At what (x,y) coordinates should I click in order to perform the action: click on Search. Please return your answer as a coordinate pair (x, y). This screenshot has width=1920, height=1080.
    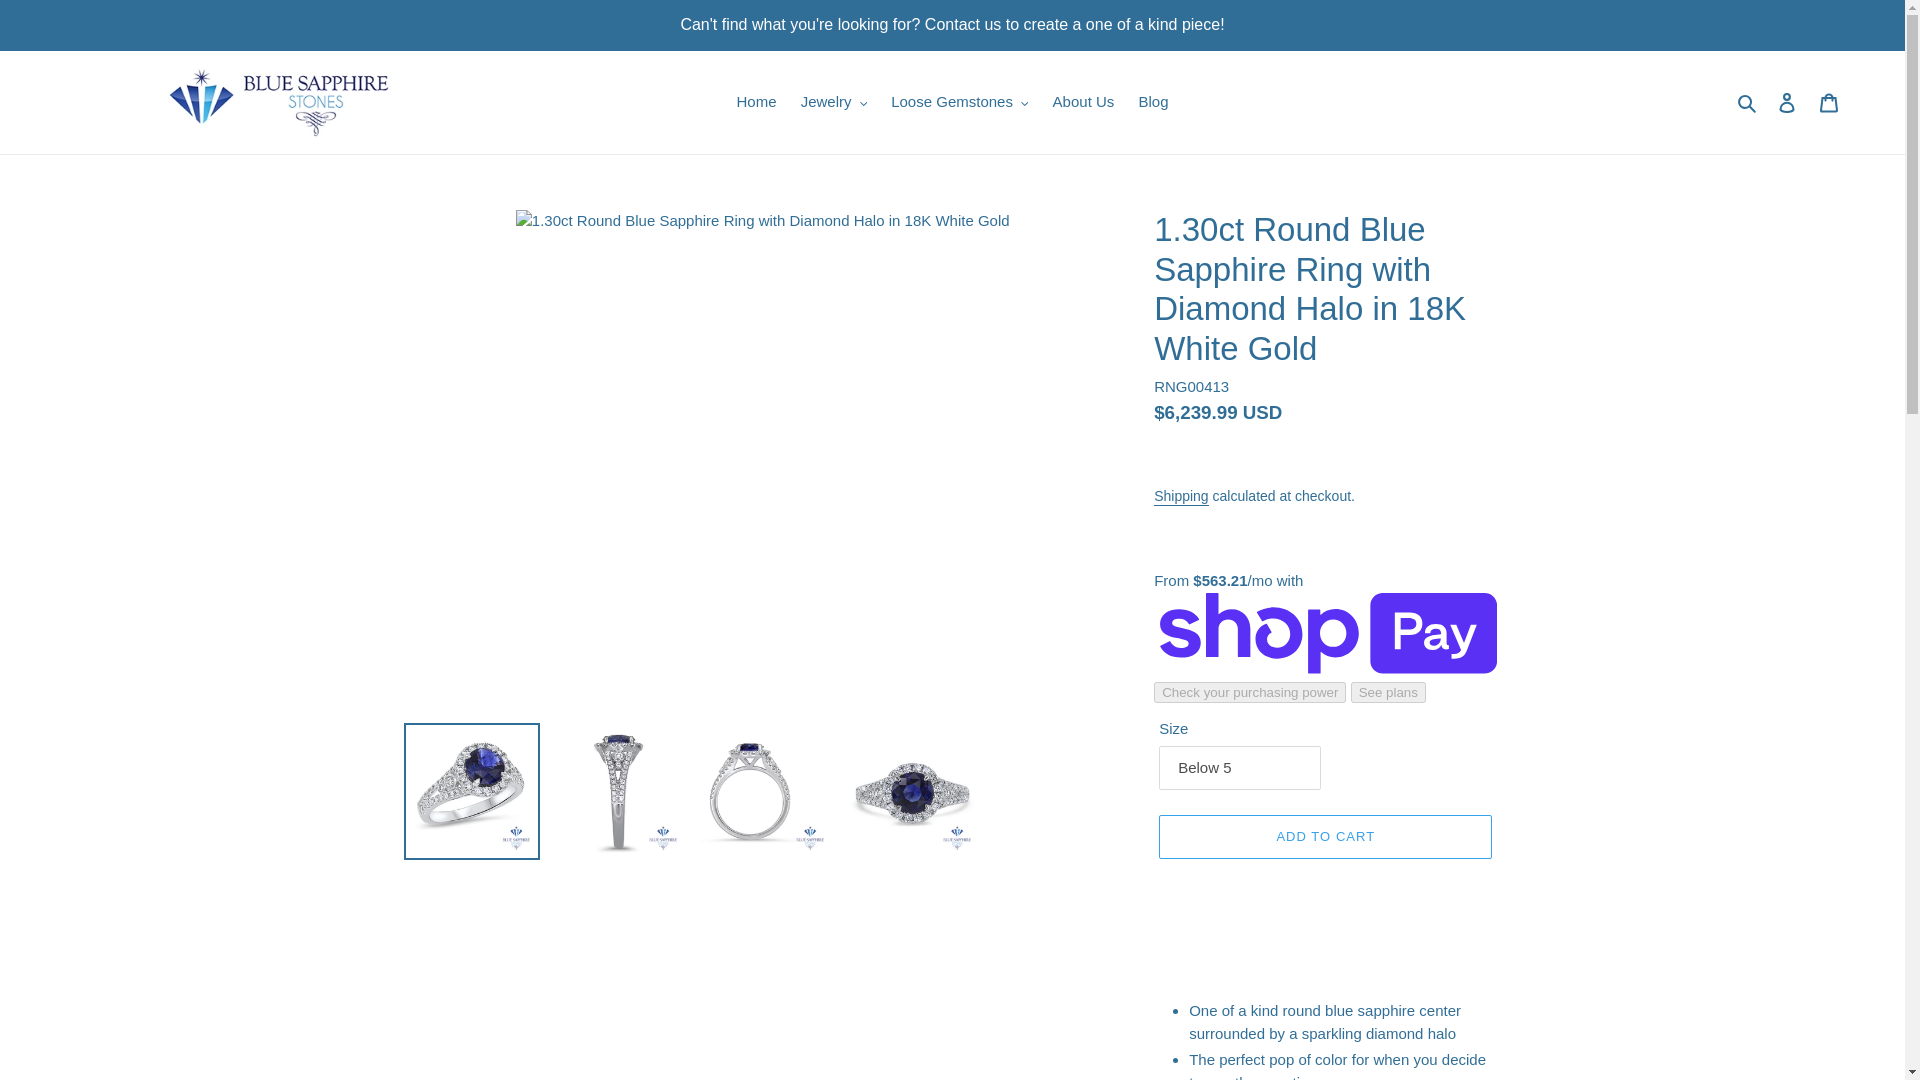
    Looking at the image, I should click on (1748, 102).